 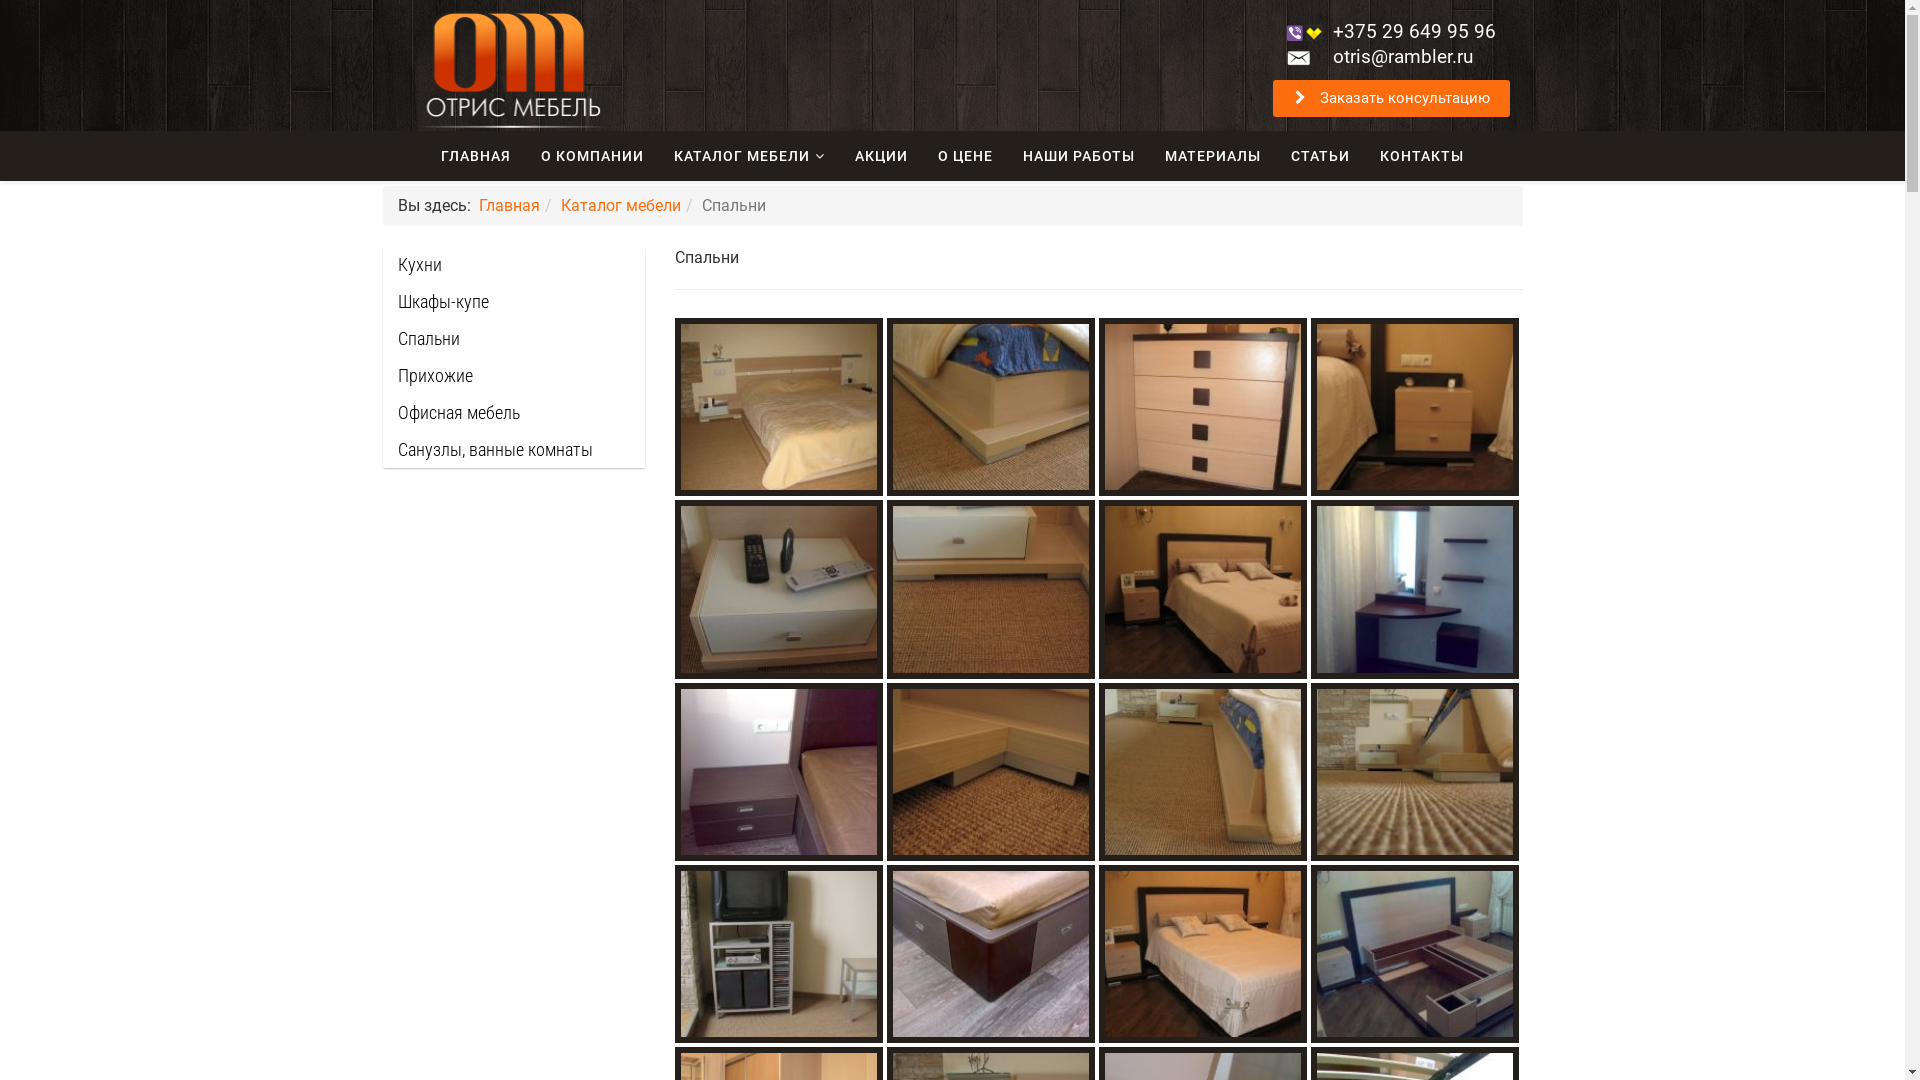 What do you see at coordinates (779, 589) in the screenshot?
I see `<b>Description</b><br />You can use HTML as you can see!
` at bounding box center [779, 589].